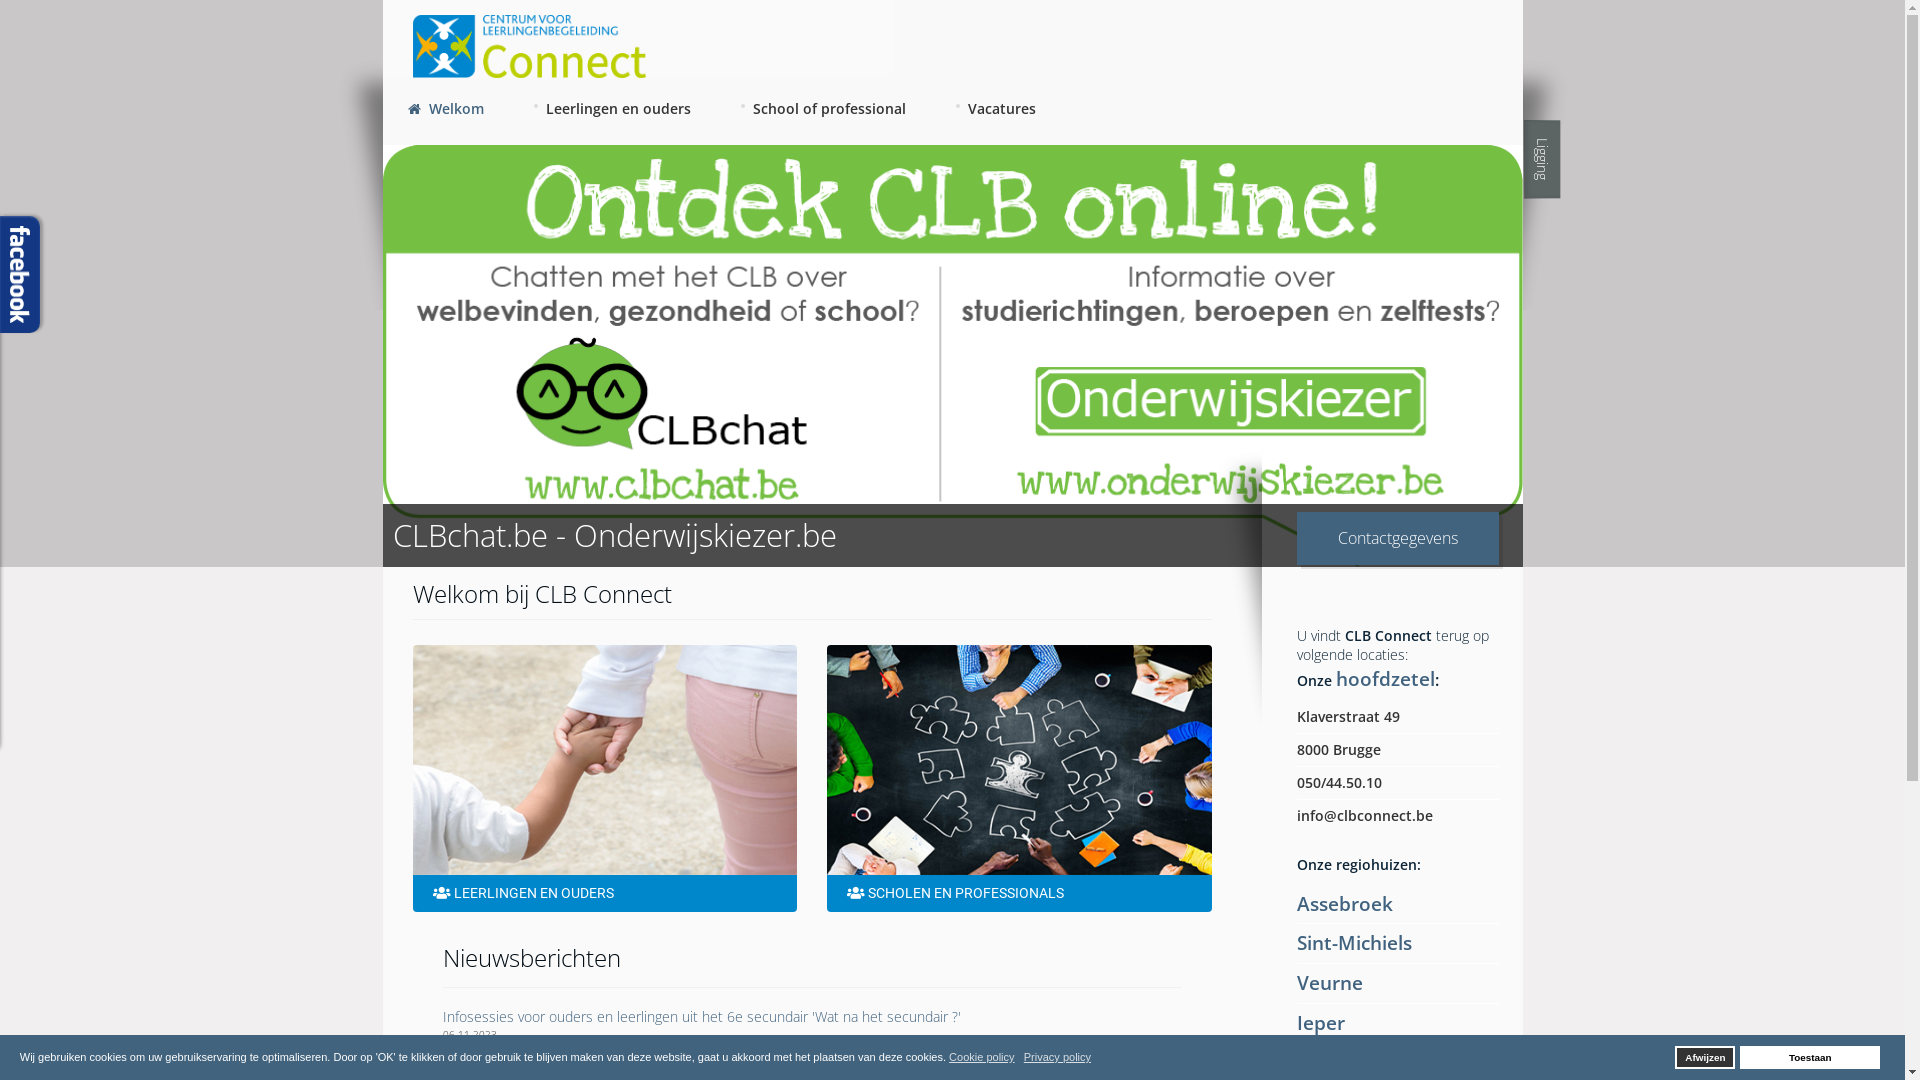 Image resolution: width=1920 pixels, height=1080 pixels. I want to click on CLBchat.be - Onderwijskiezer.be, so click(614, 535).